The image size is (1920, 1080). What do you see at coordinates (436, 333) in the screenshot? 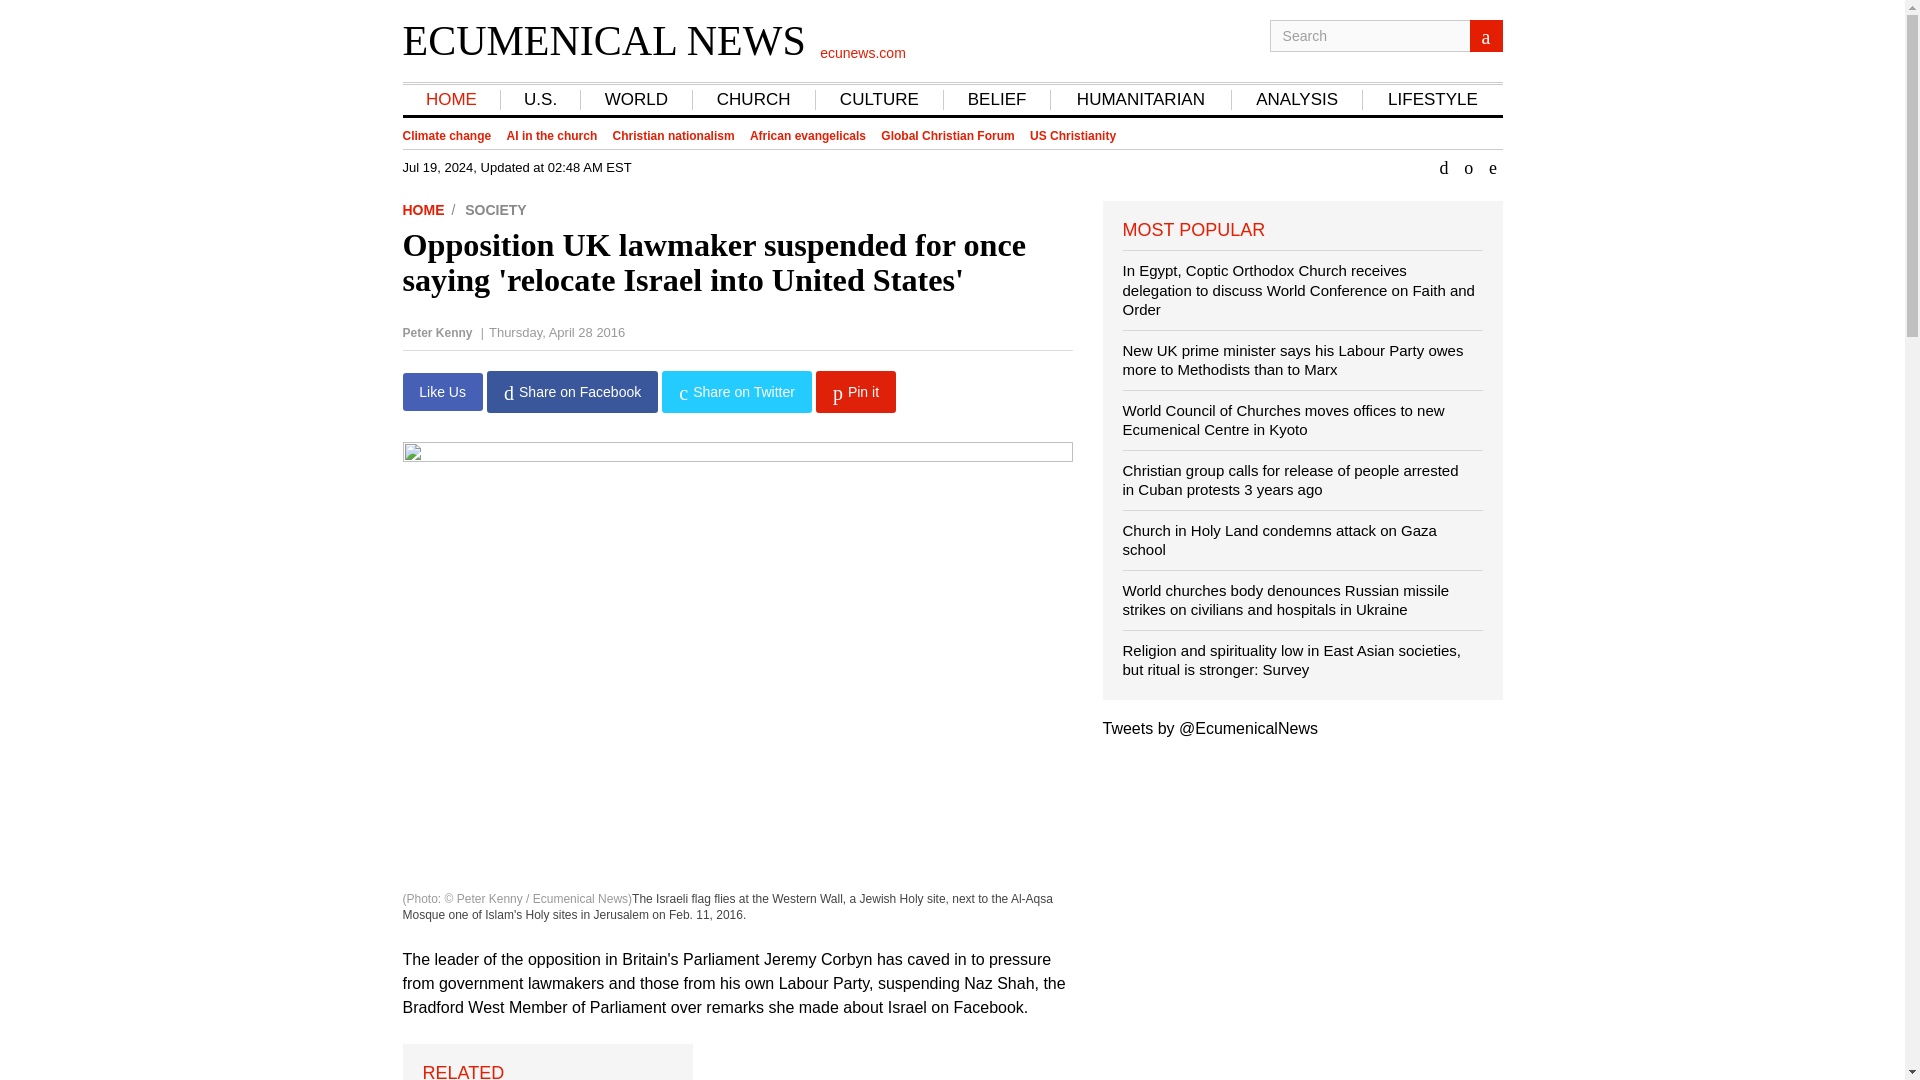
I see `Peter Kenny` at bounding box center [436, 333].